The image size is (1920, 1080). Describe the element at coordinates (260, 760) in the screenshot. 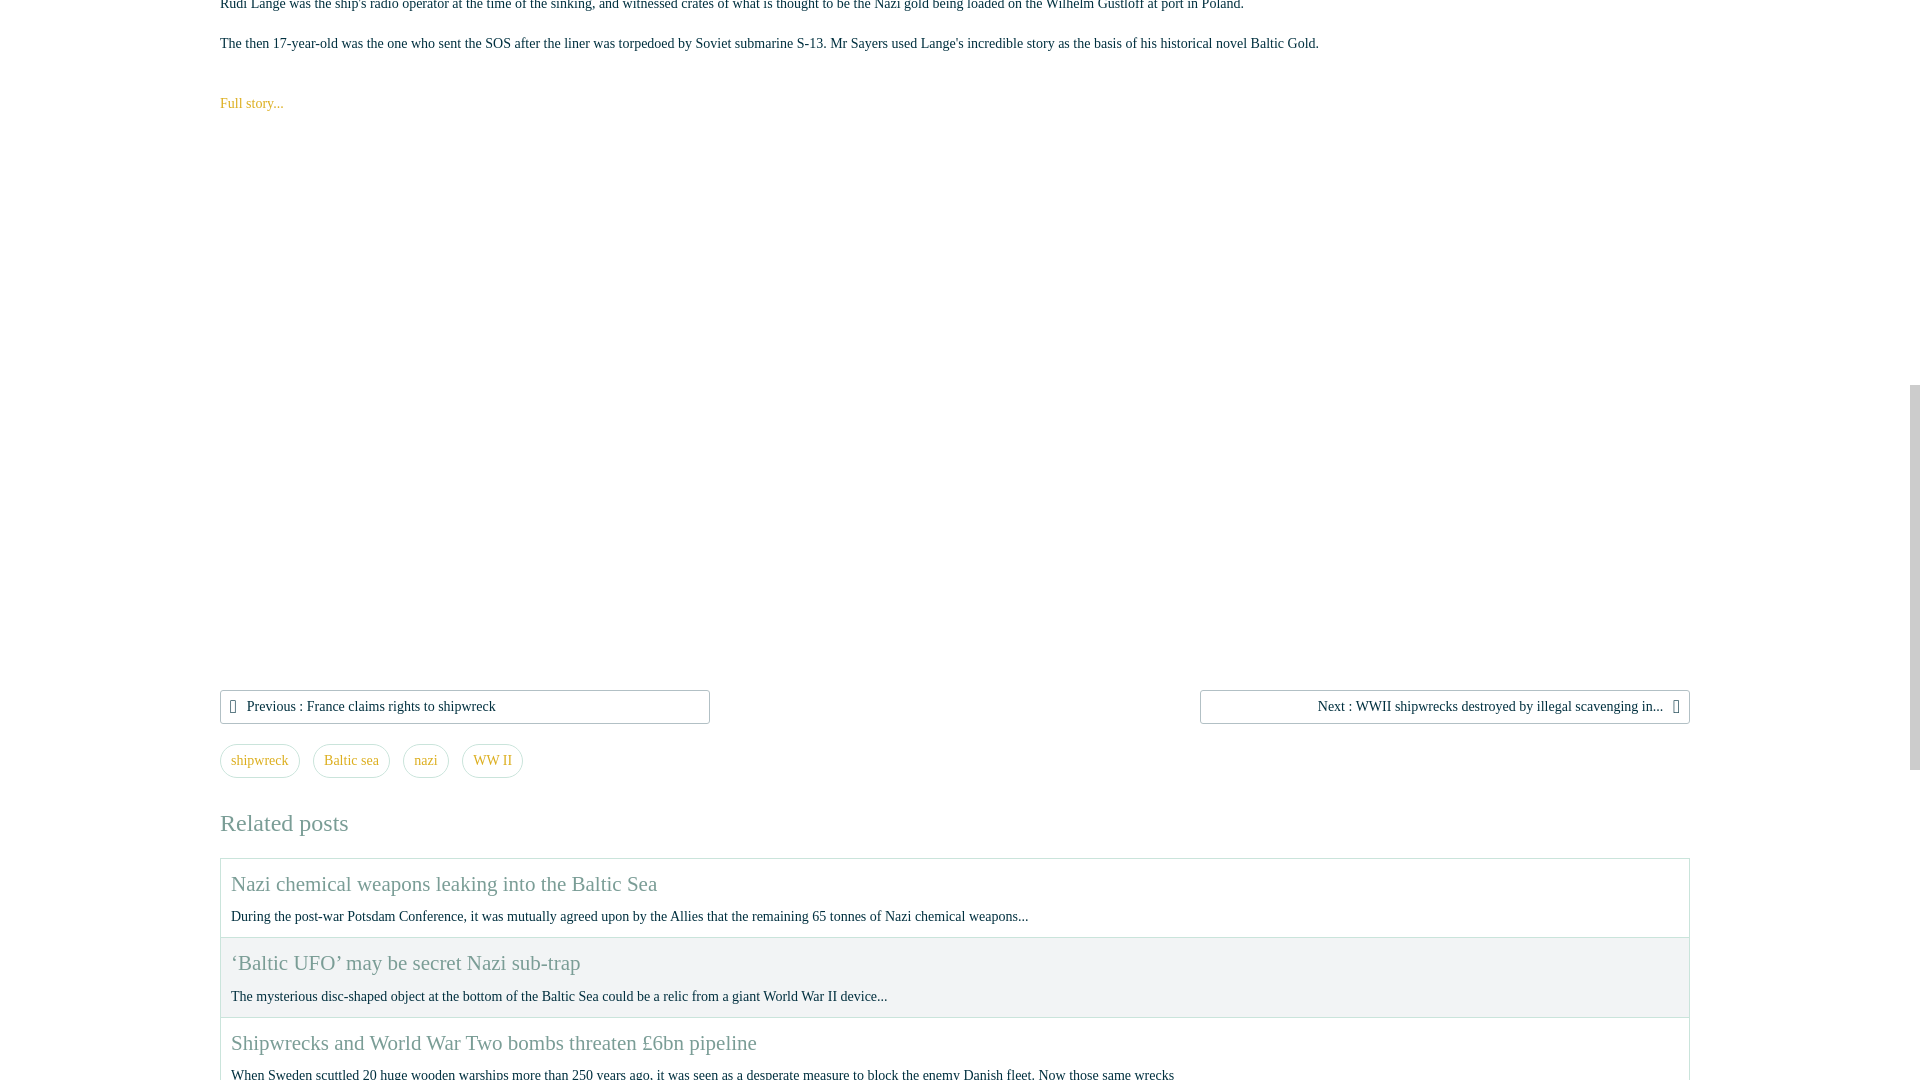

I see `shipwreck` at that location.